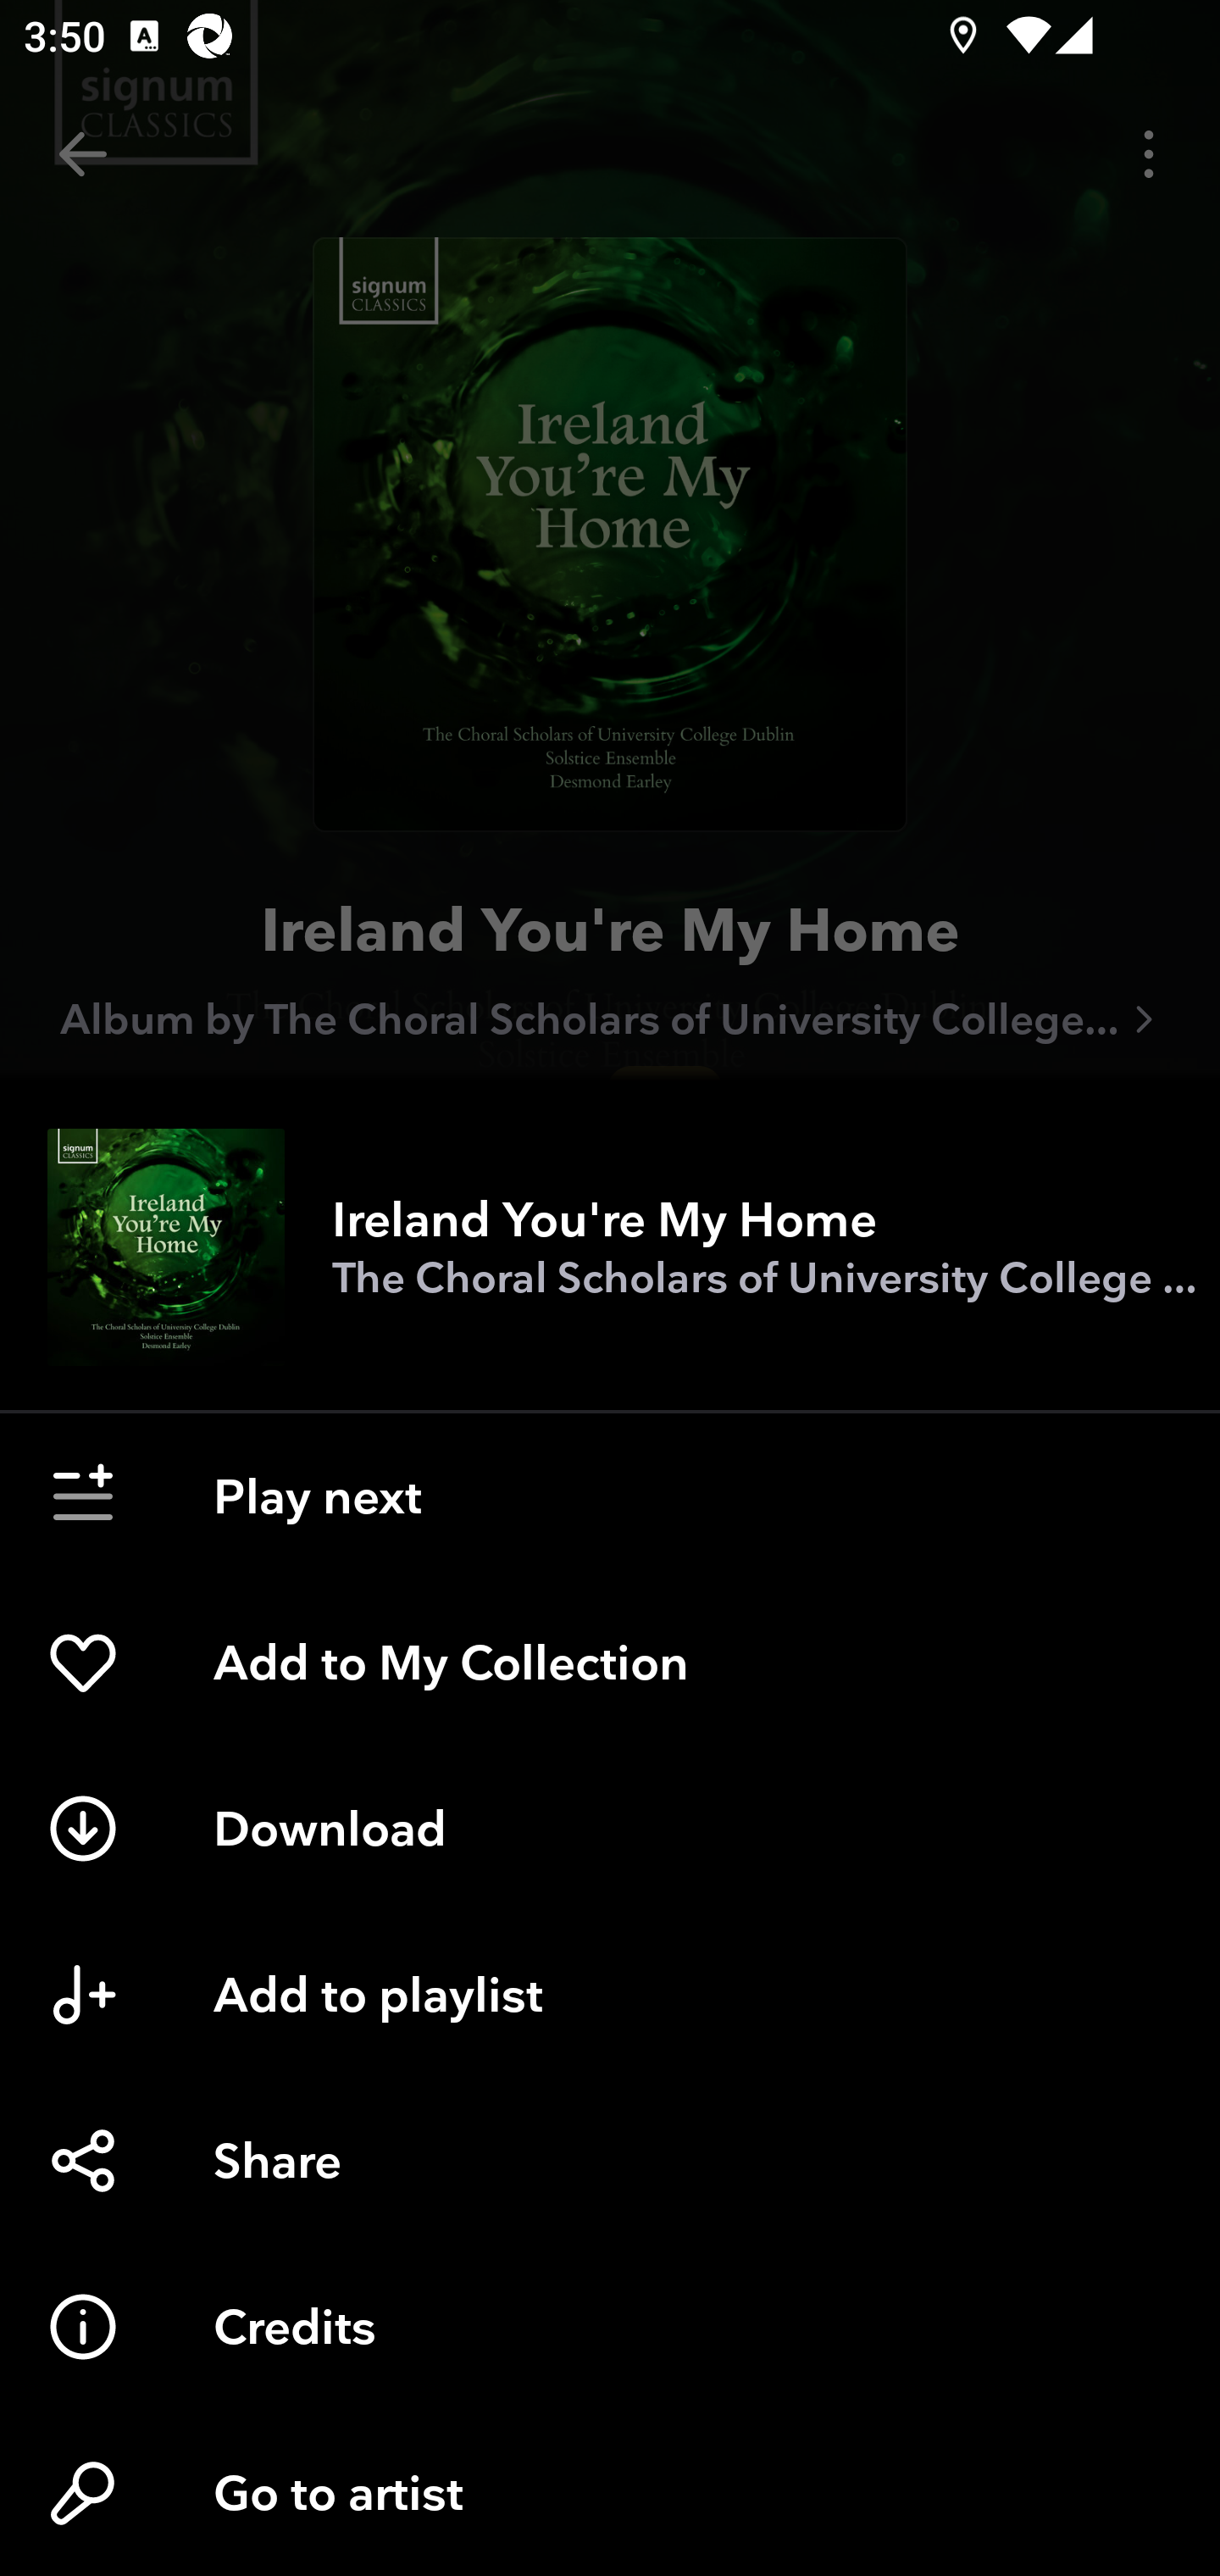  I want to click on Play next, so click(610, 1496).